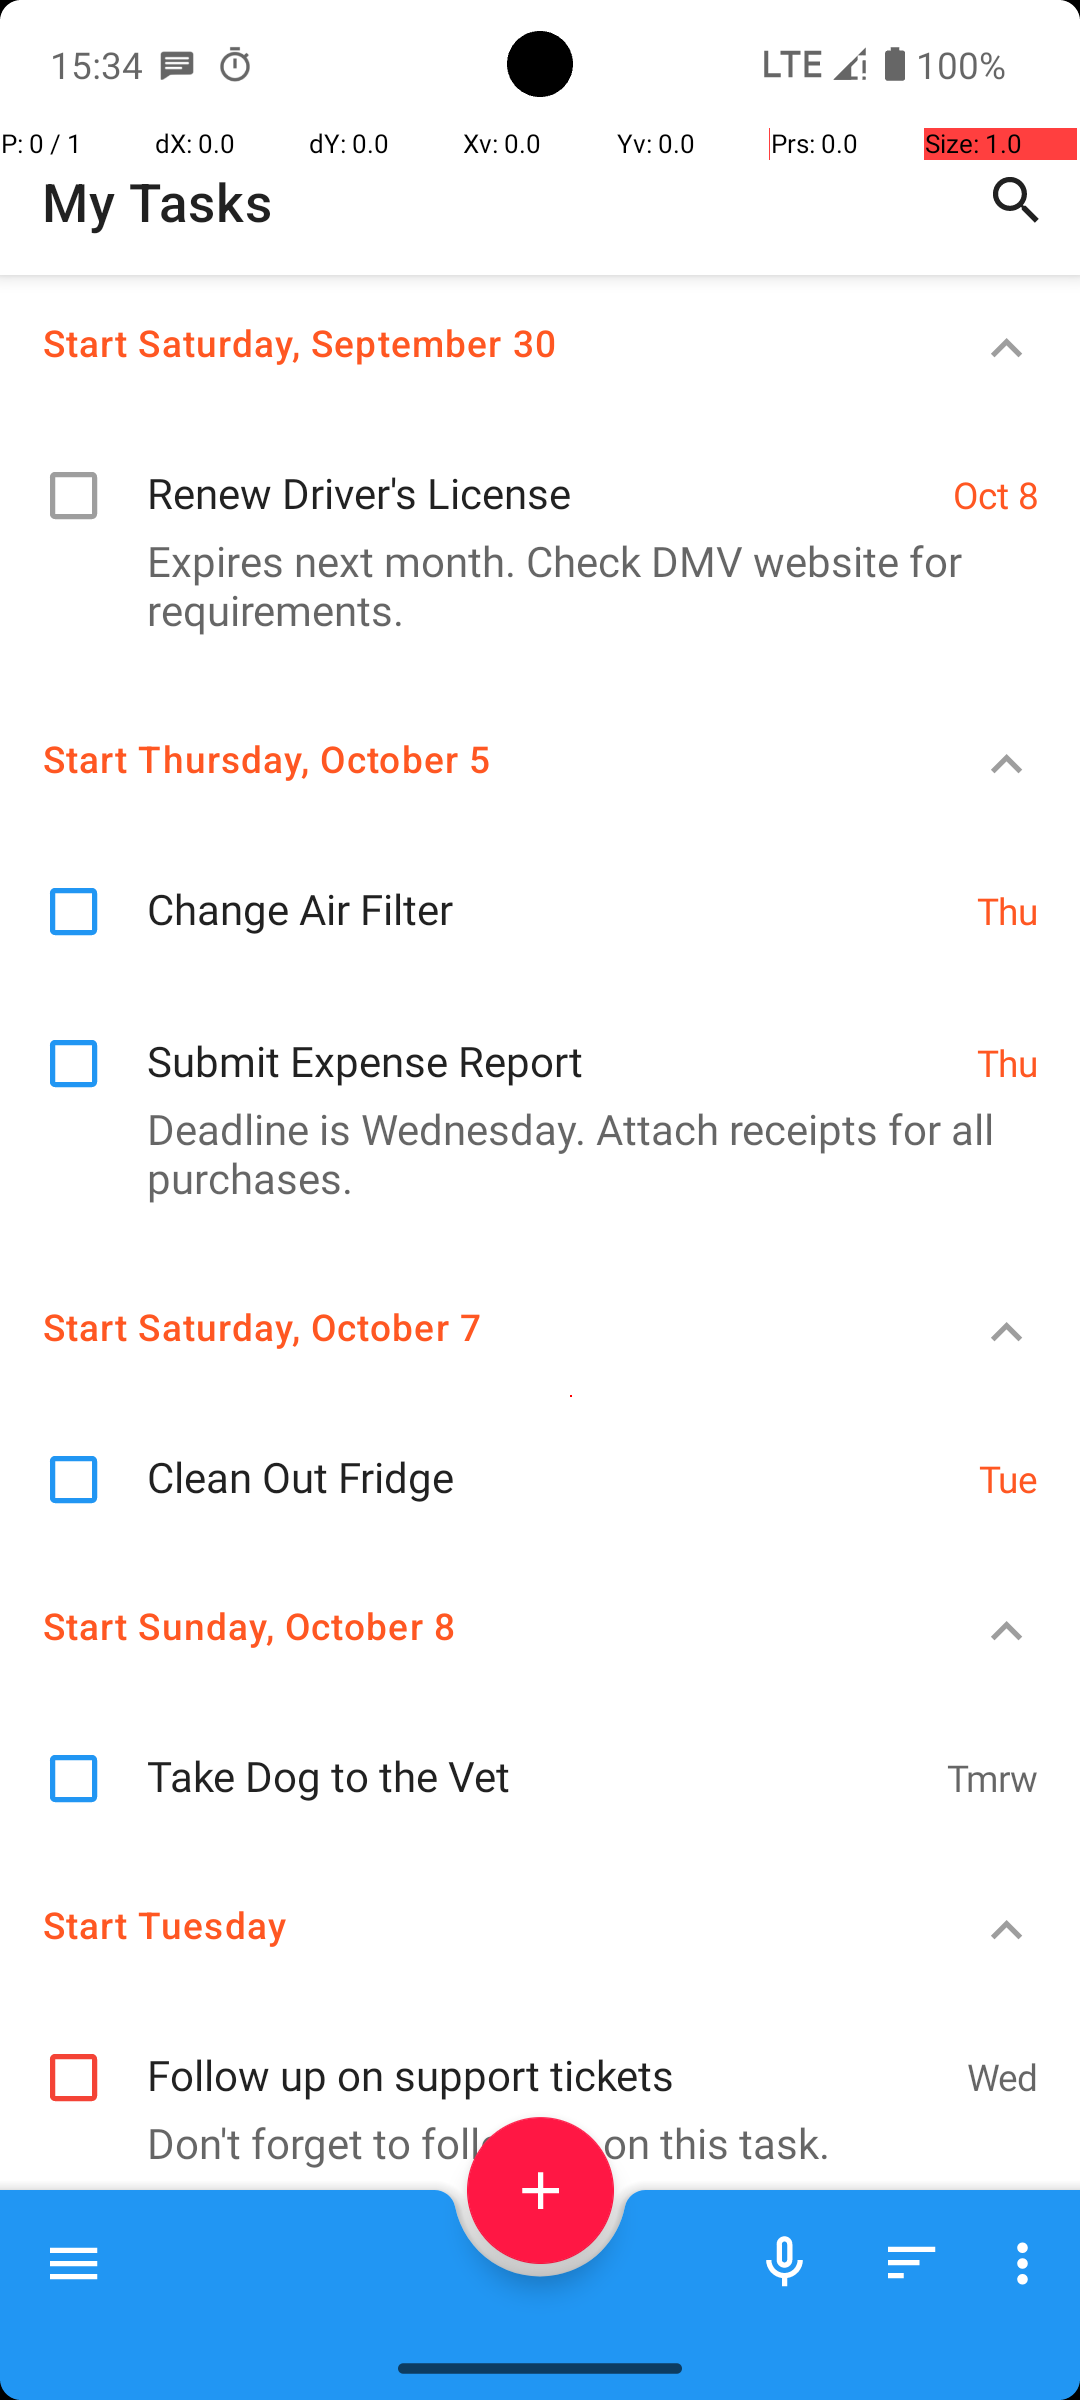  I want to click on Start Tuesday, so click(466, 1924).